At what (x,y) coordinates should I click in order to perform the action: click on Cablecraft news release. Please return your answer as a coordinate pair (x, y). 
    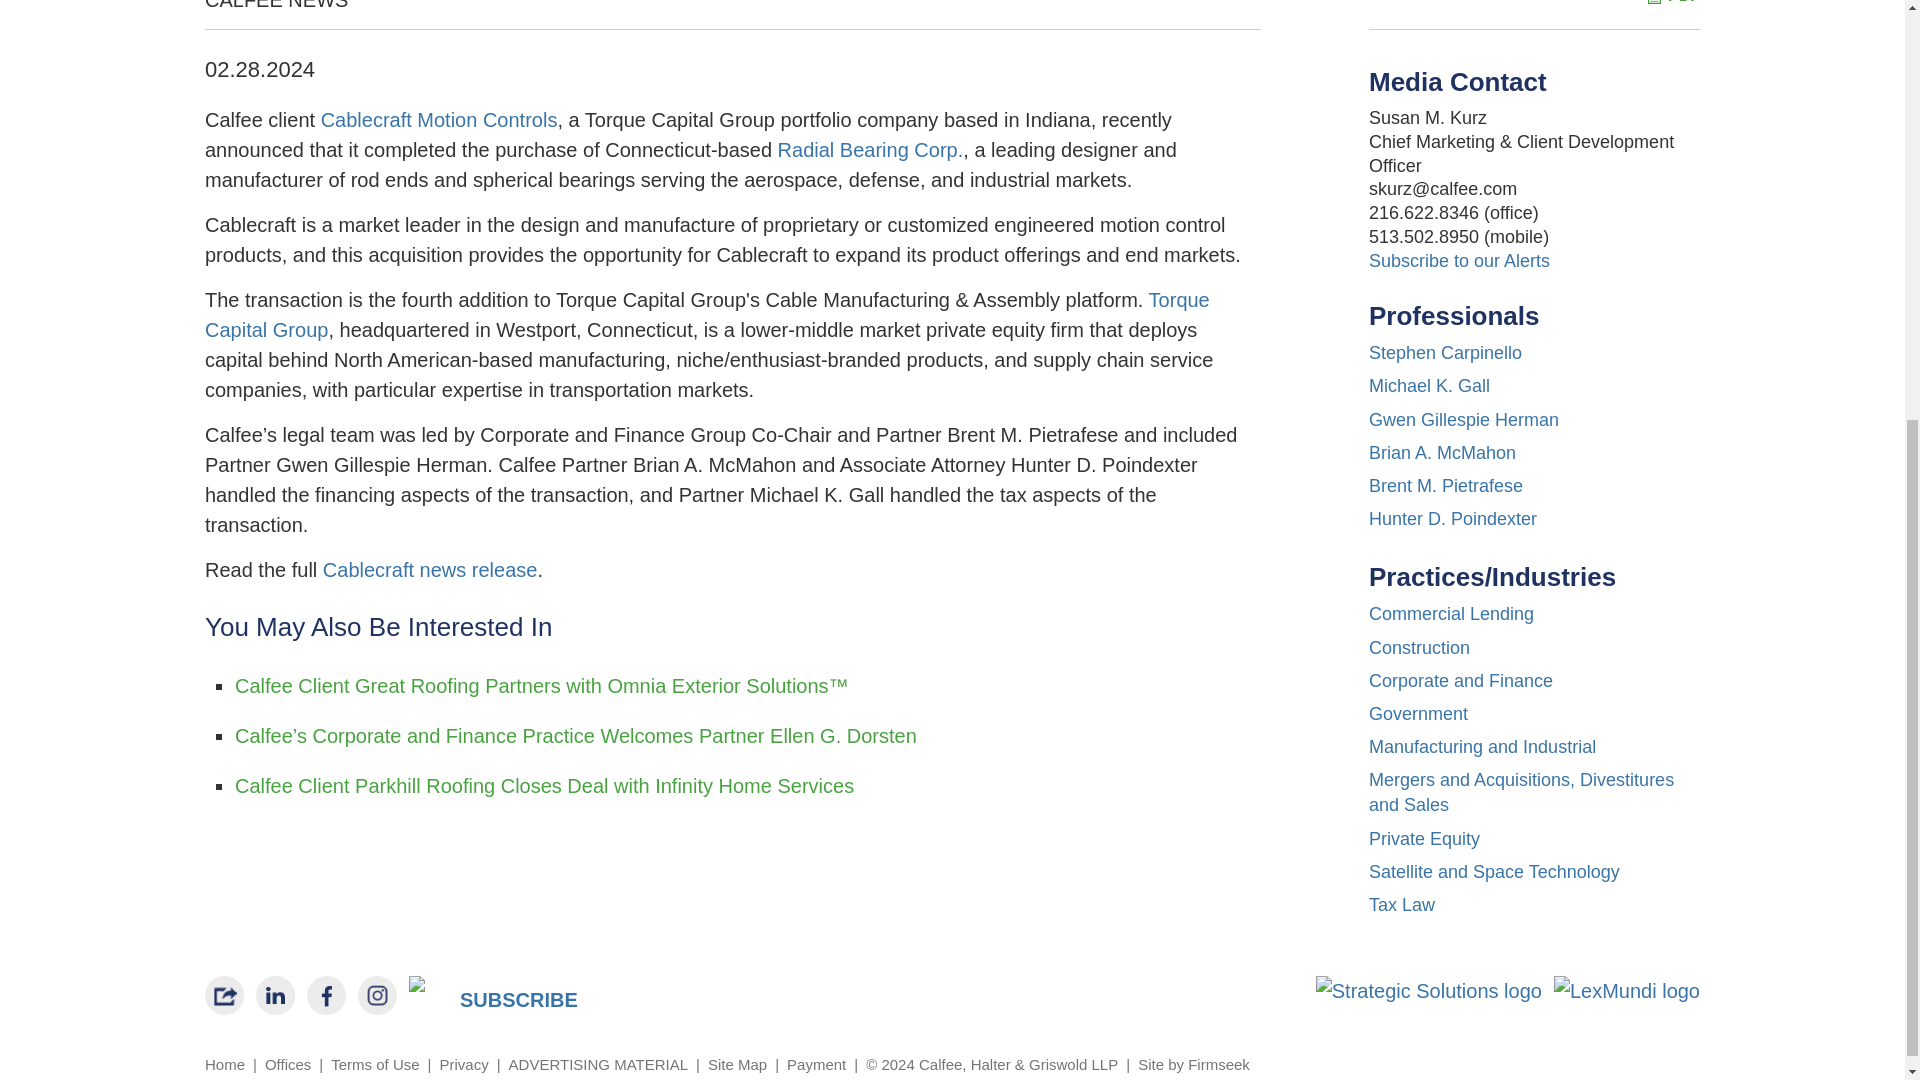
    Looking at the image, I should click on (430, 570).